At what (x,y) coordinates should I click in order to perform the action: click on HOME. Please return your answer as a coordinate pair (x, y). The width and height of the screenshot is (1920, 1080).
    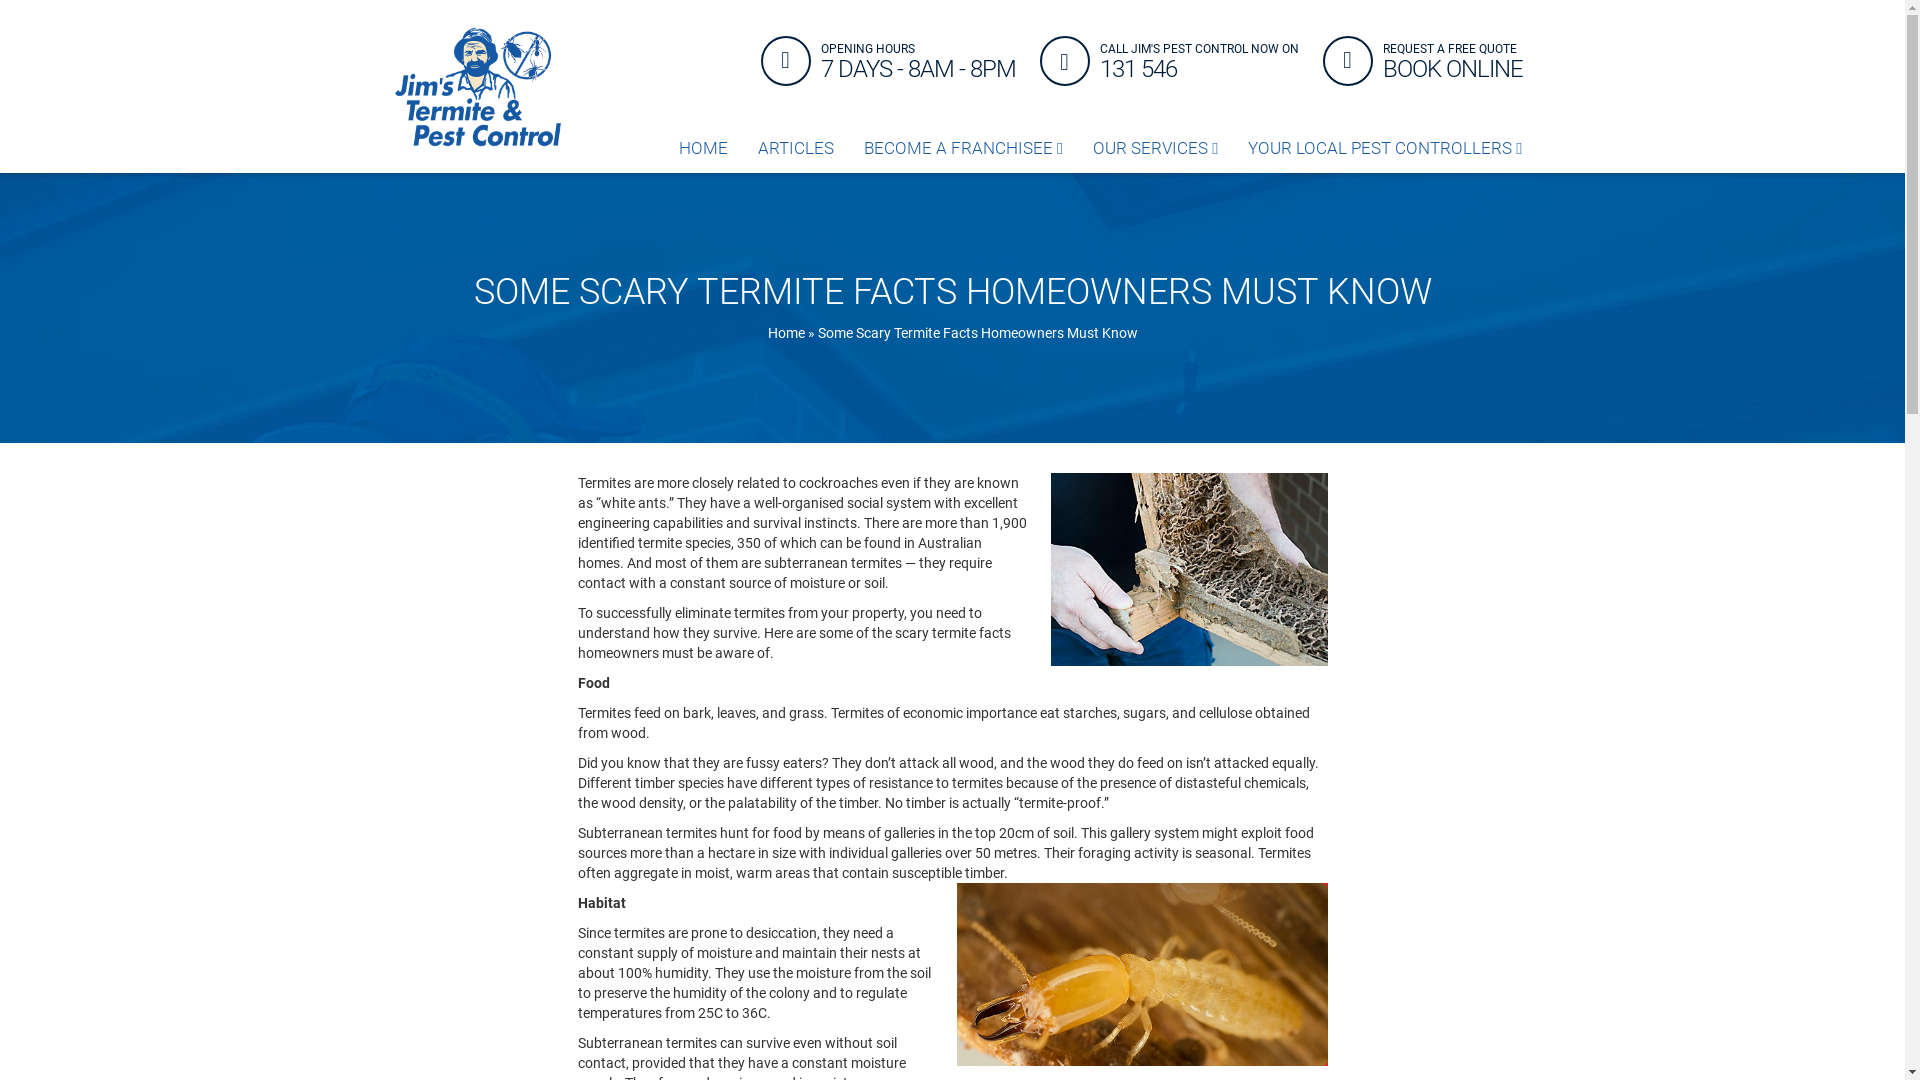
    Looking at the image, I should click on (704, 148).